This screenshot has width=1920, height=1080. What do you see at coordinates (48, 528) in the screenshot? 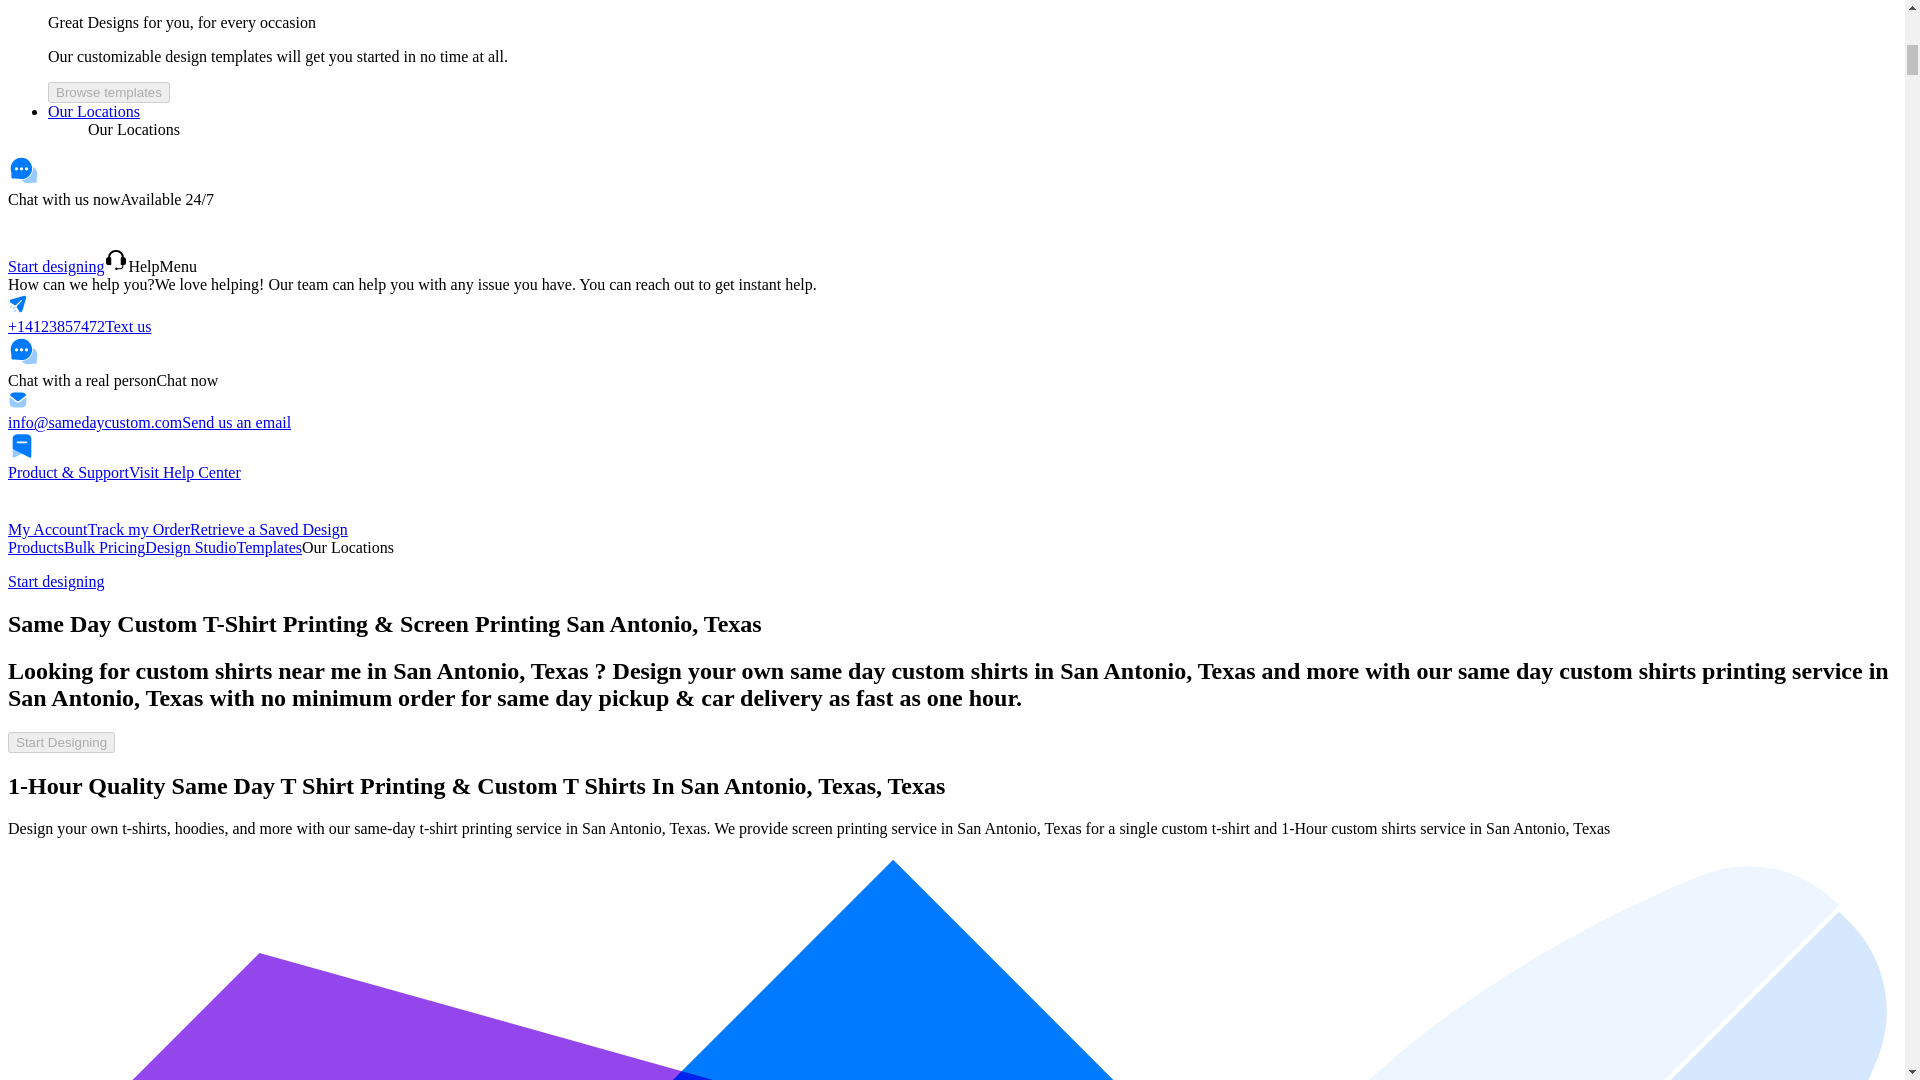
I see `My Account` at bounding box center [48, 528].